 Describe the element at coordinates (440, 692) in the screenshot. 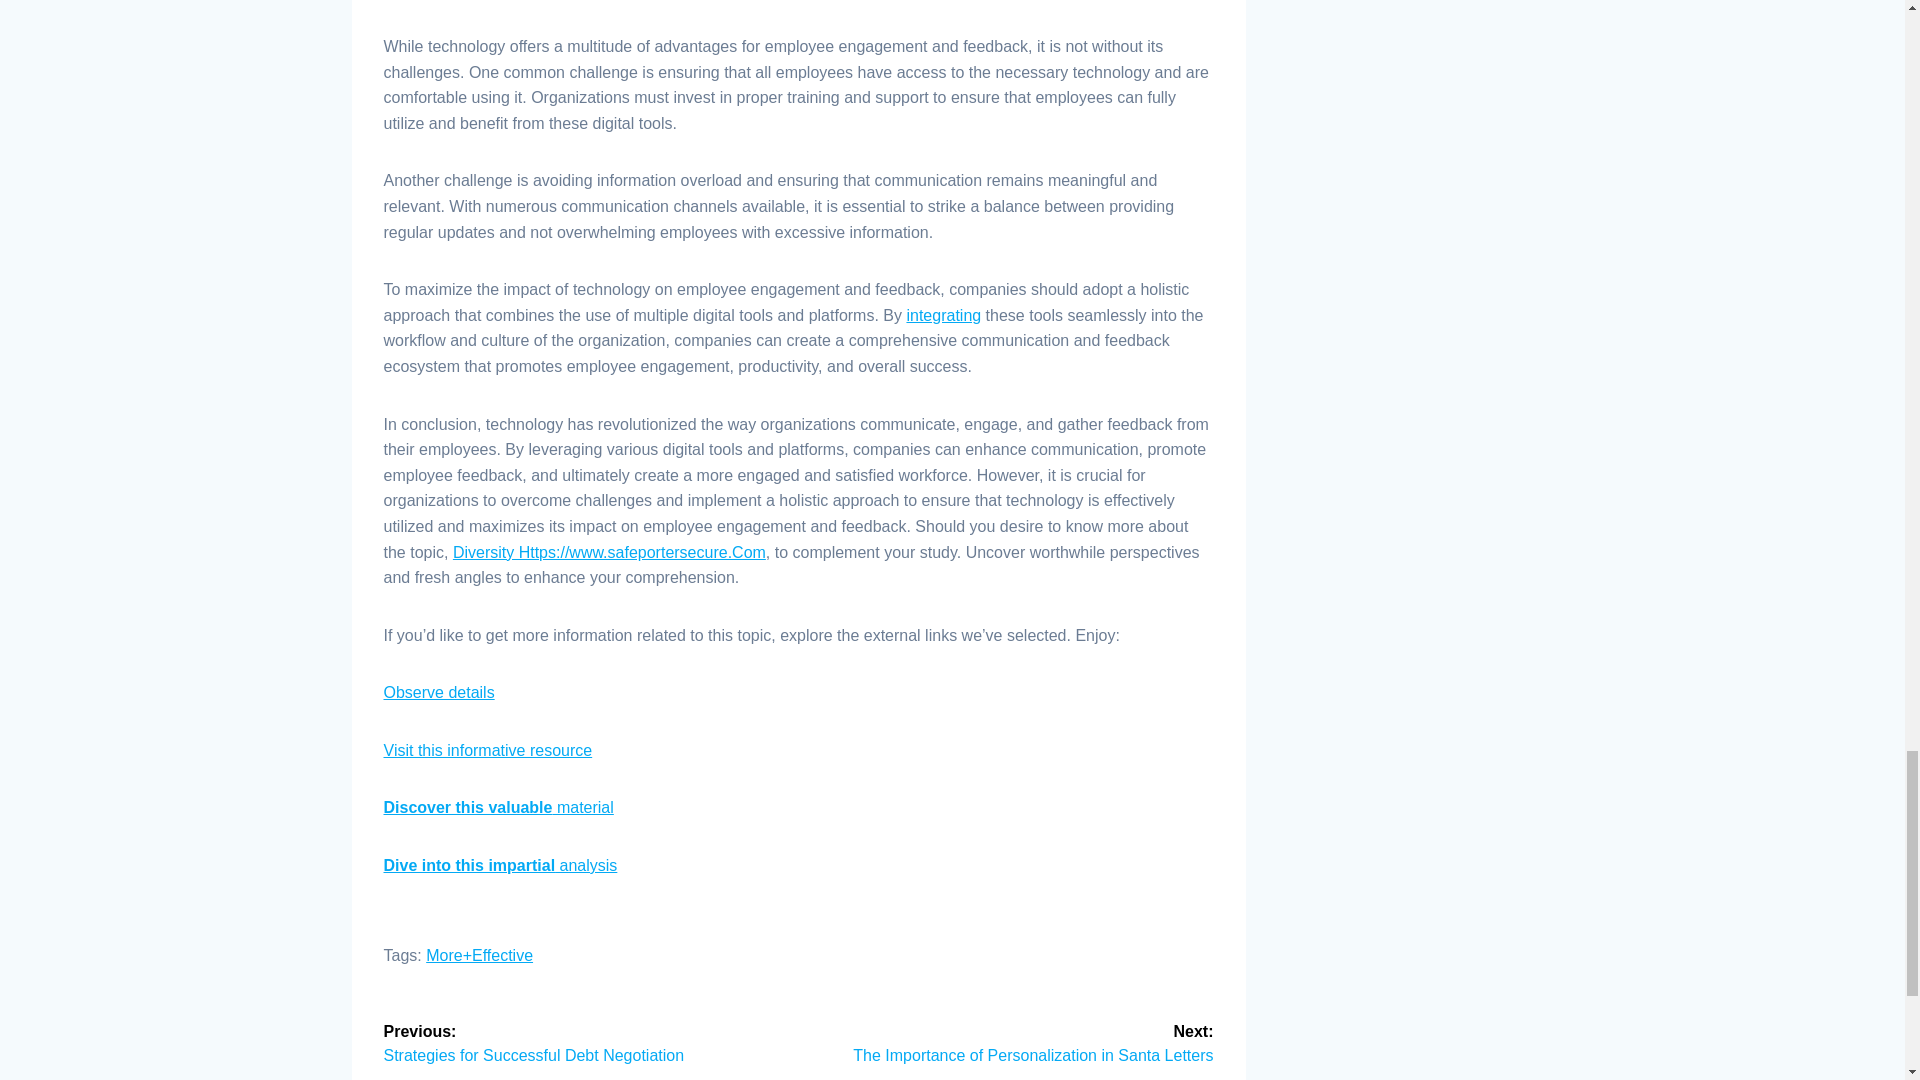

I see `Observe details` at that location.